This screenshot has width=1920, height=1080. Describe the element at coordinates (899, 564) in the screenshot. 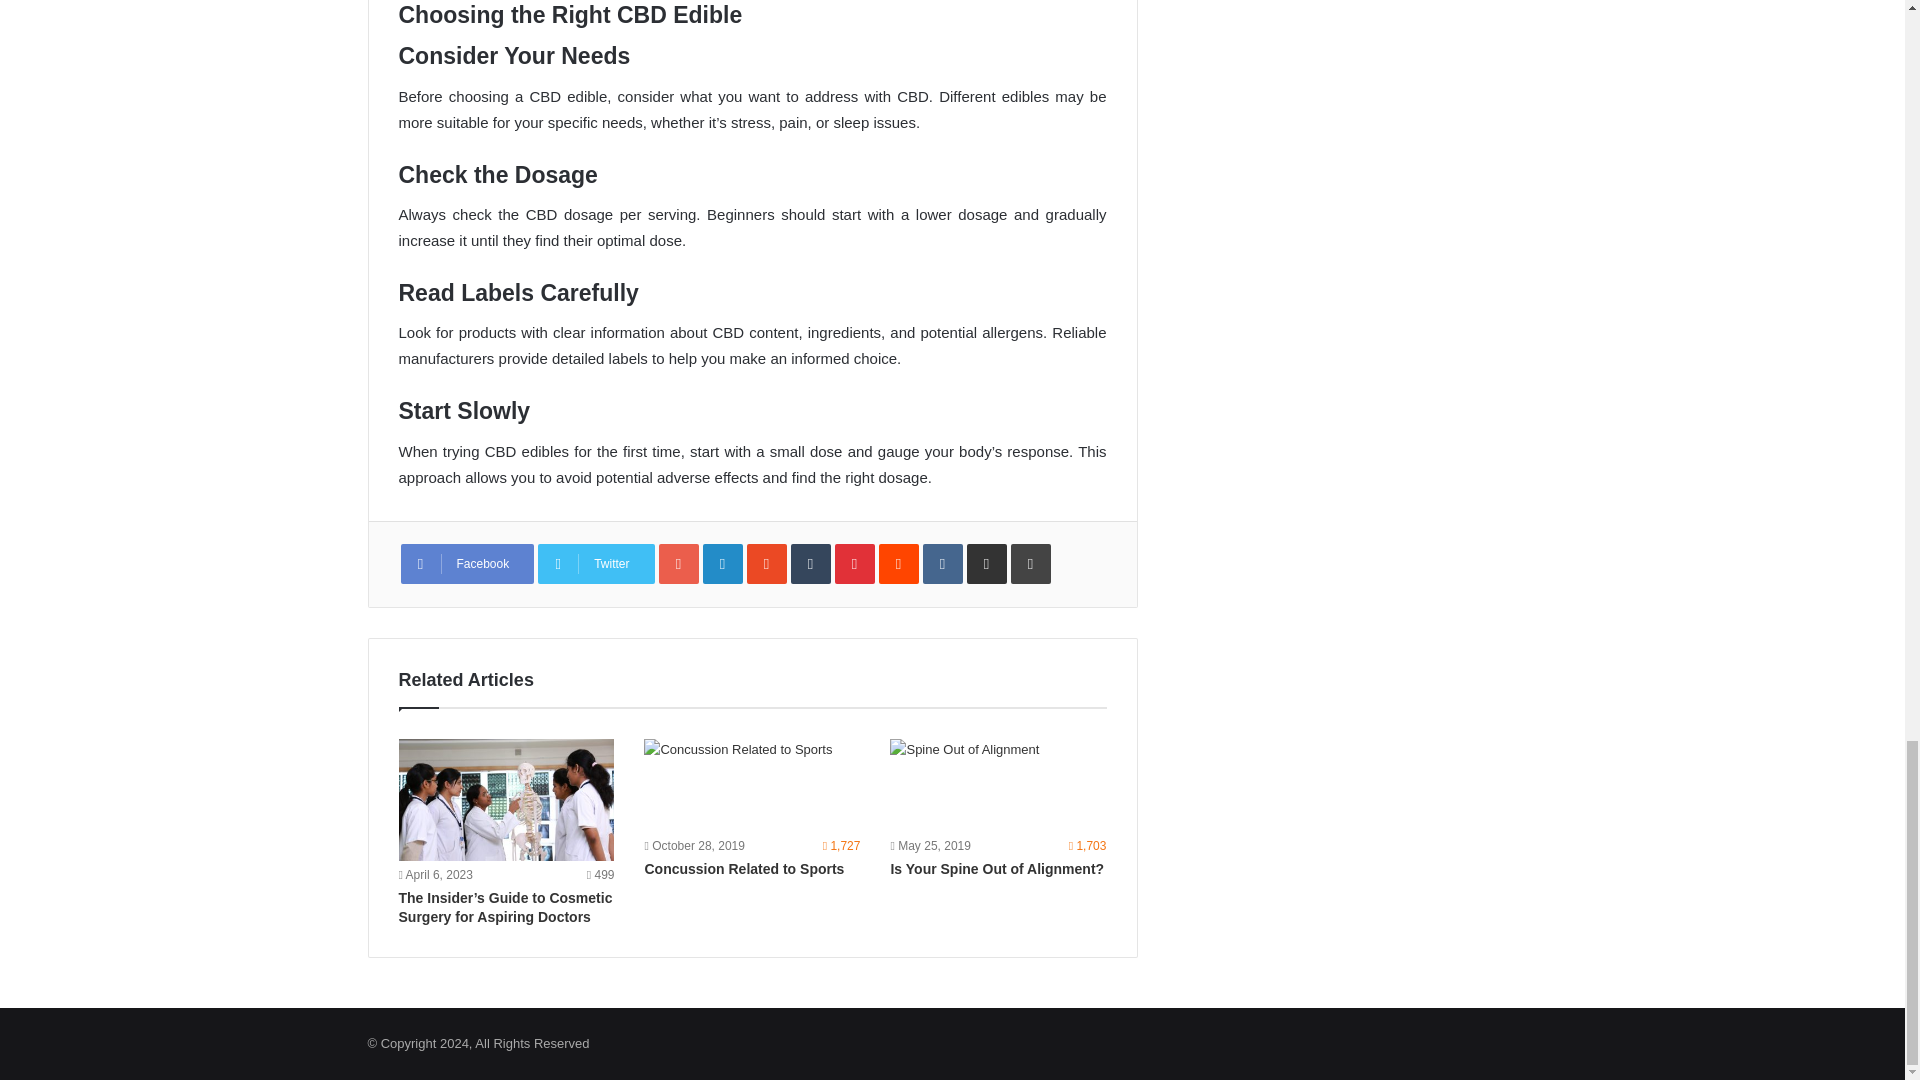

I see `Reddit` at that location.